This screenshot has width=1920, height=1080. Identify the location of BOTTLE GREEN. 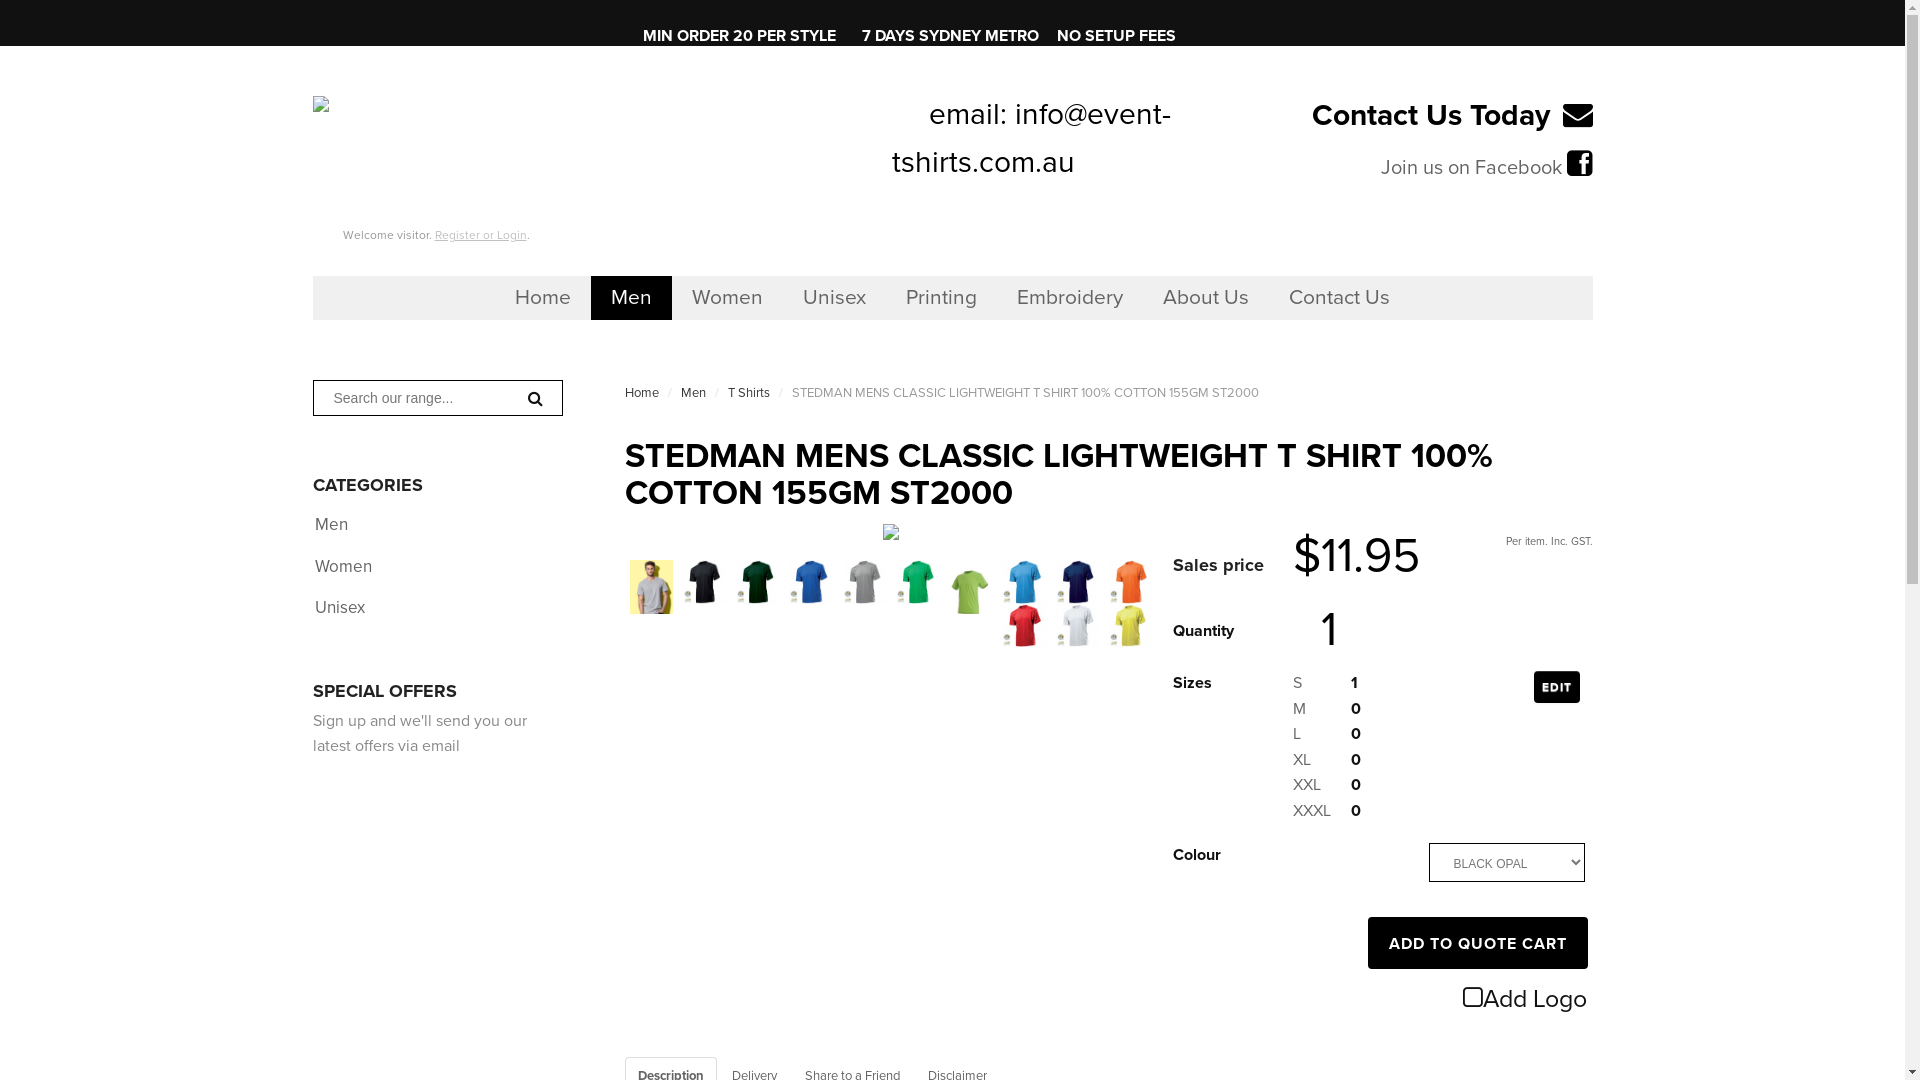
(758, 582).